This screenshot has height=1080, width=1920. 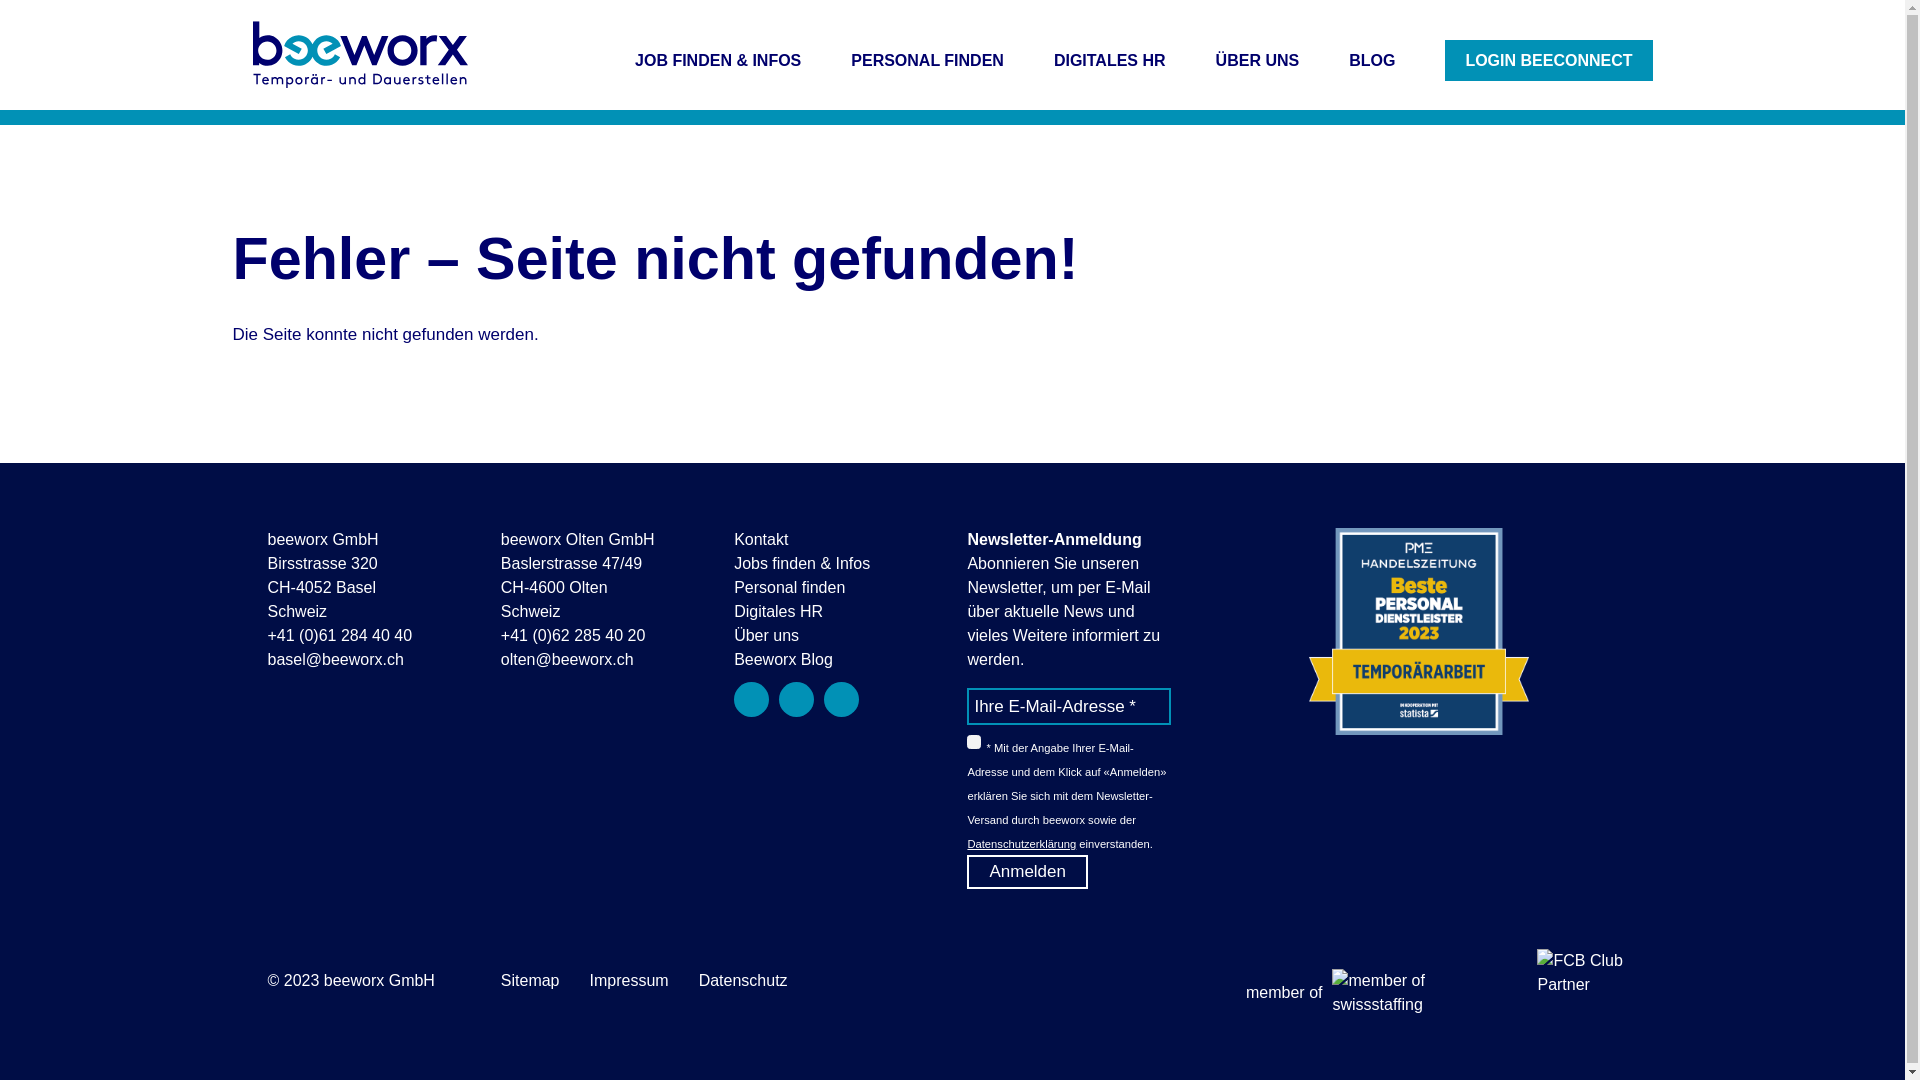 I want to click on LOGIN BEECONNECT, so click(x=1548, y=60).